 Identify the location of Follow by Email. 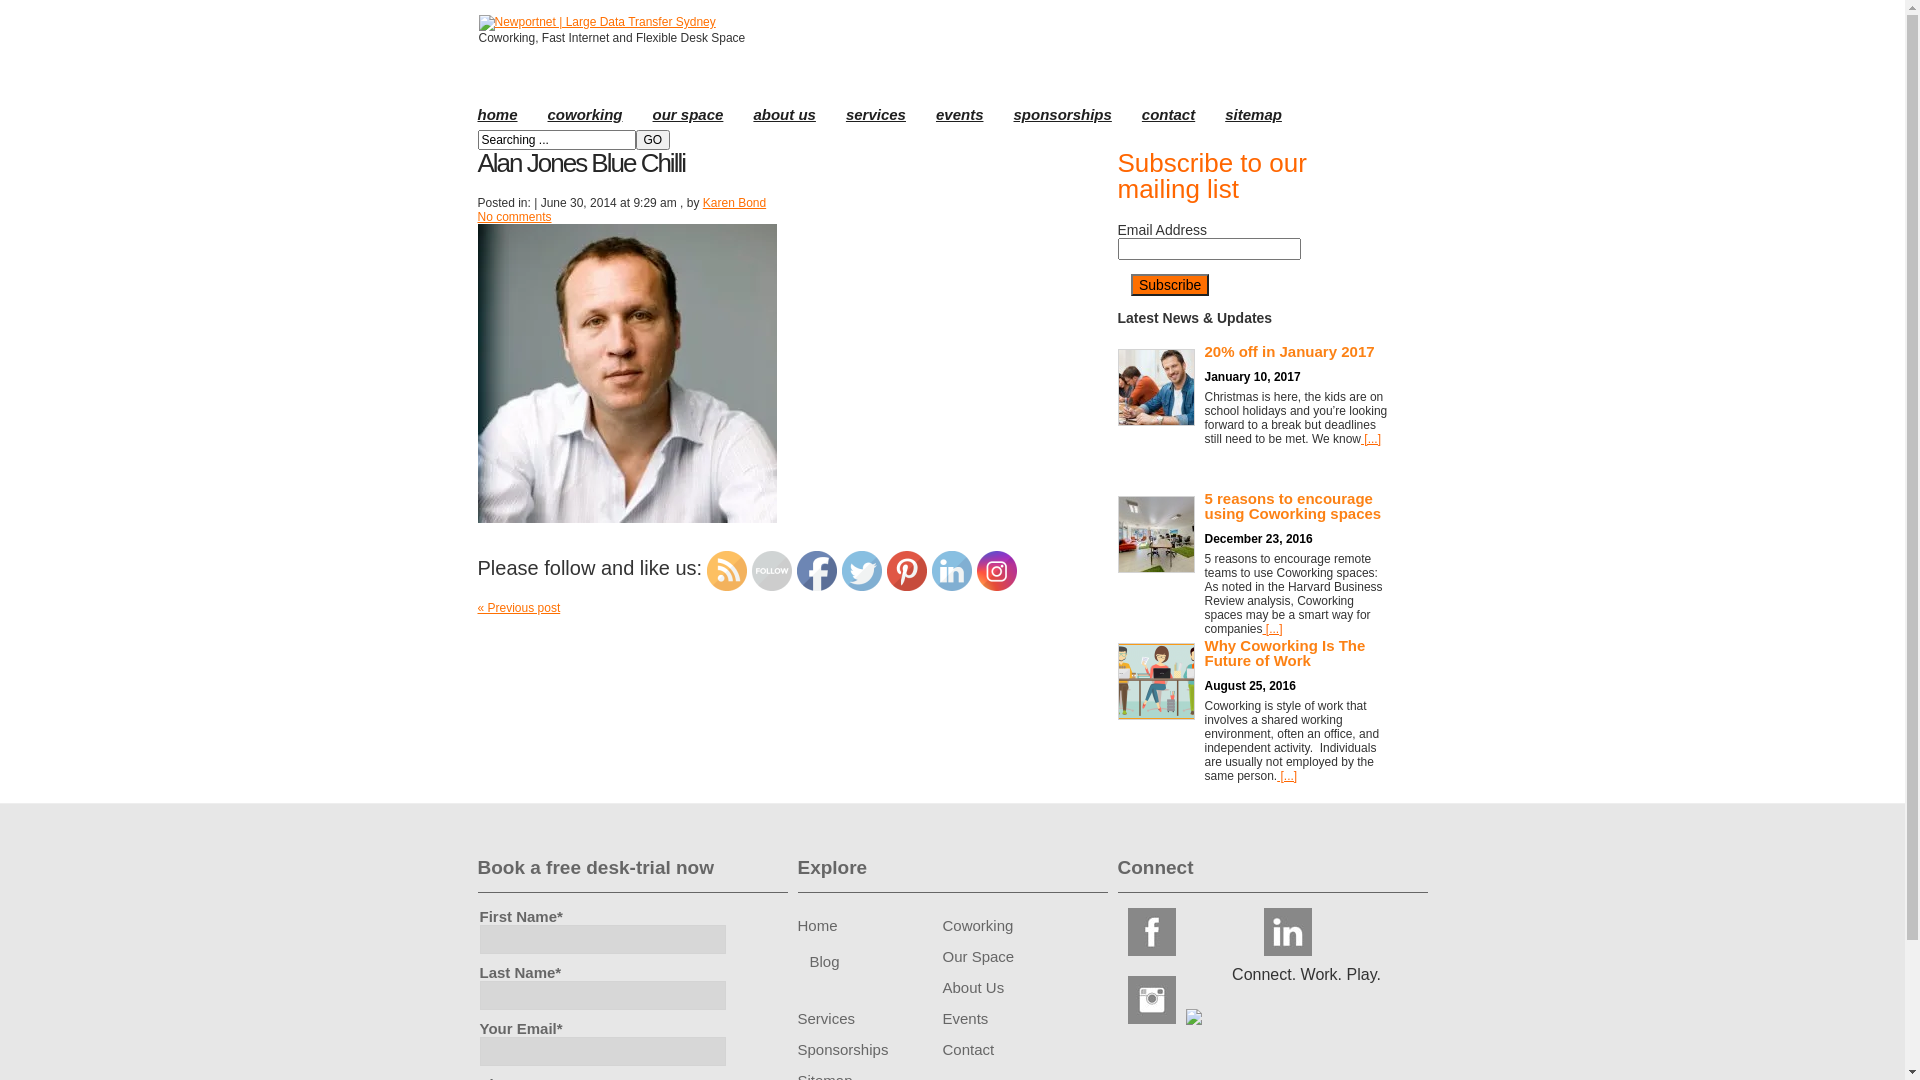
(772, 571).